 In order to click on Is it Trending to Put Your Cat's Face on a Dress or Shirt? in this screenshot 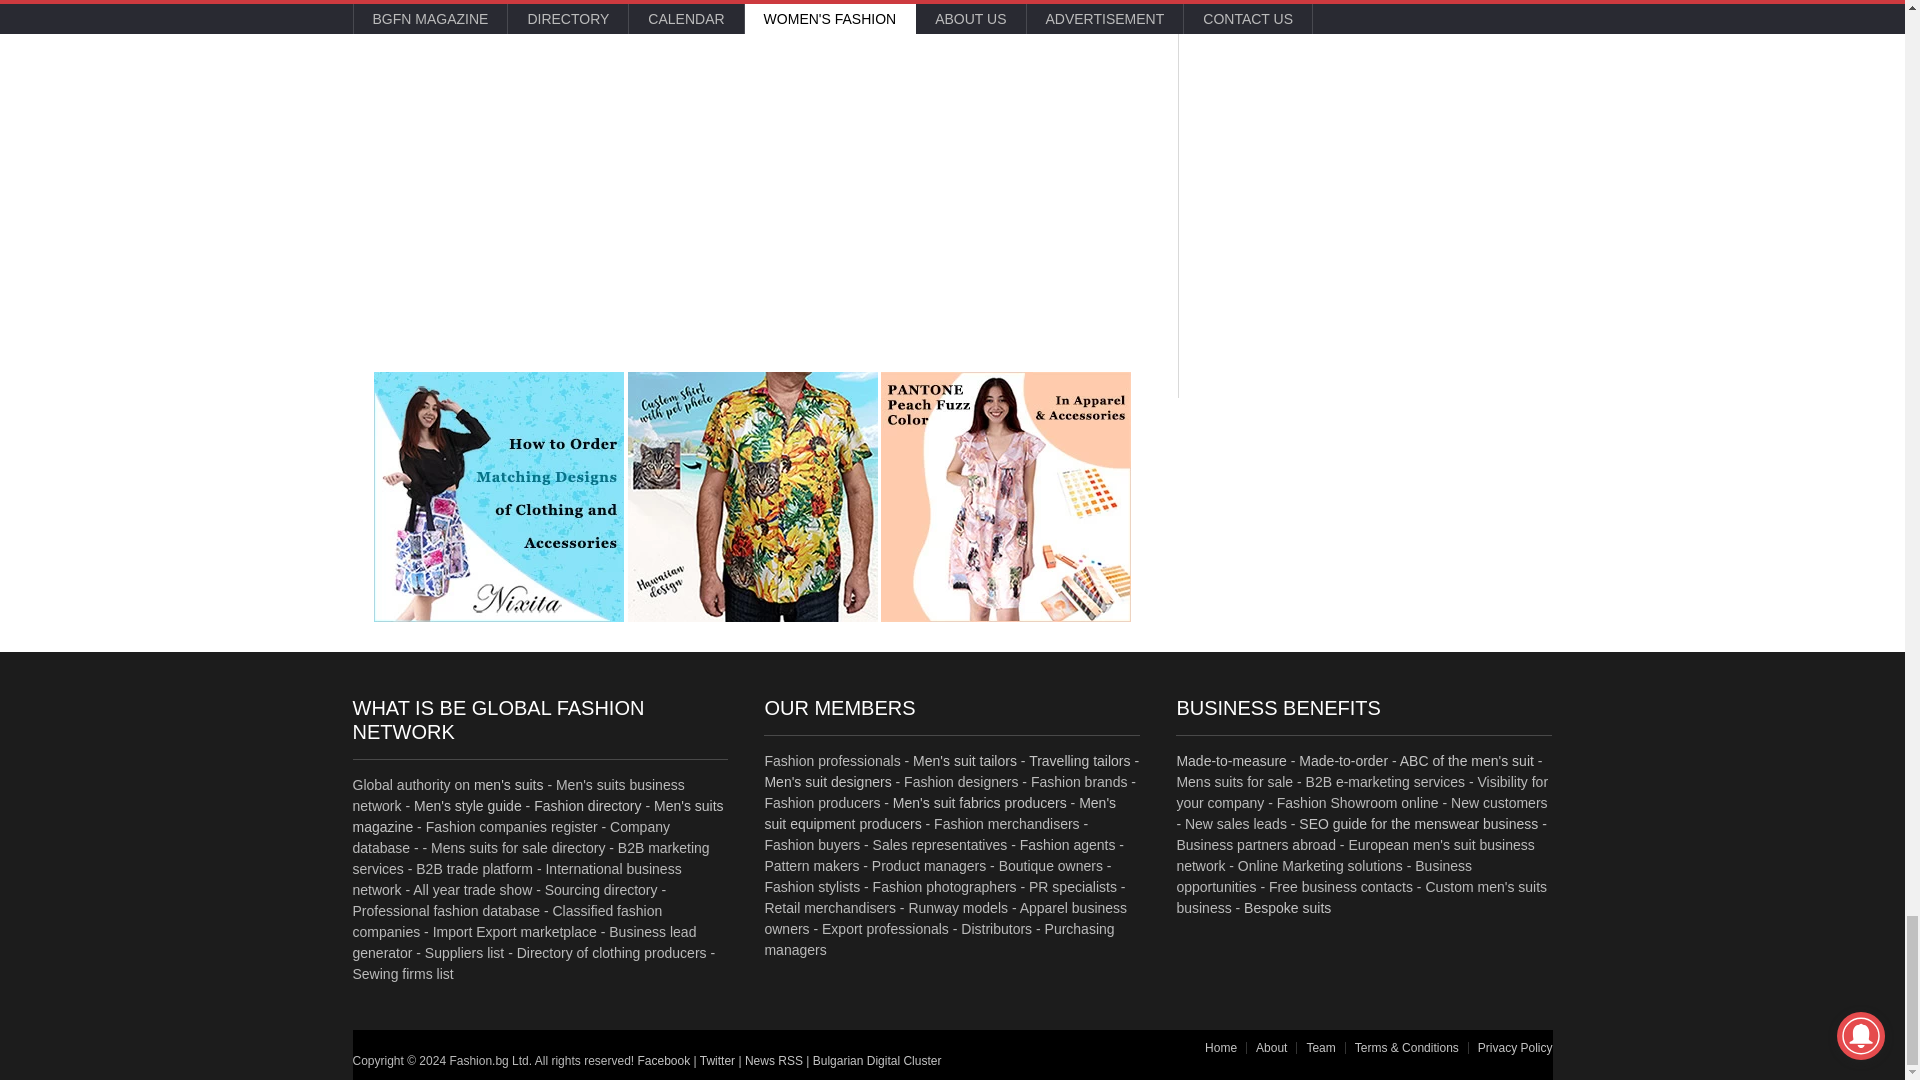, I will do `click(752, 496)`.